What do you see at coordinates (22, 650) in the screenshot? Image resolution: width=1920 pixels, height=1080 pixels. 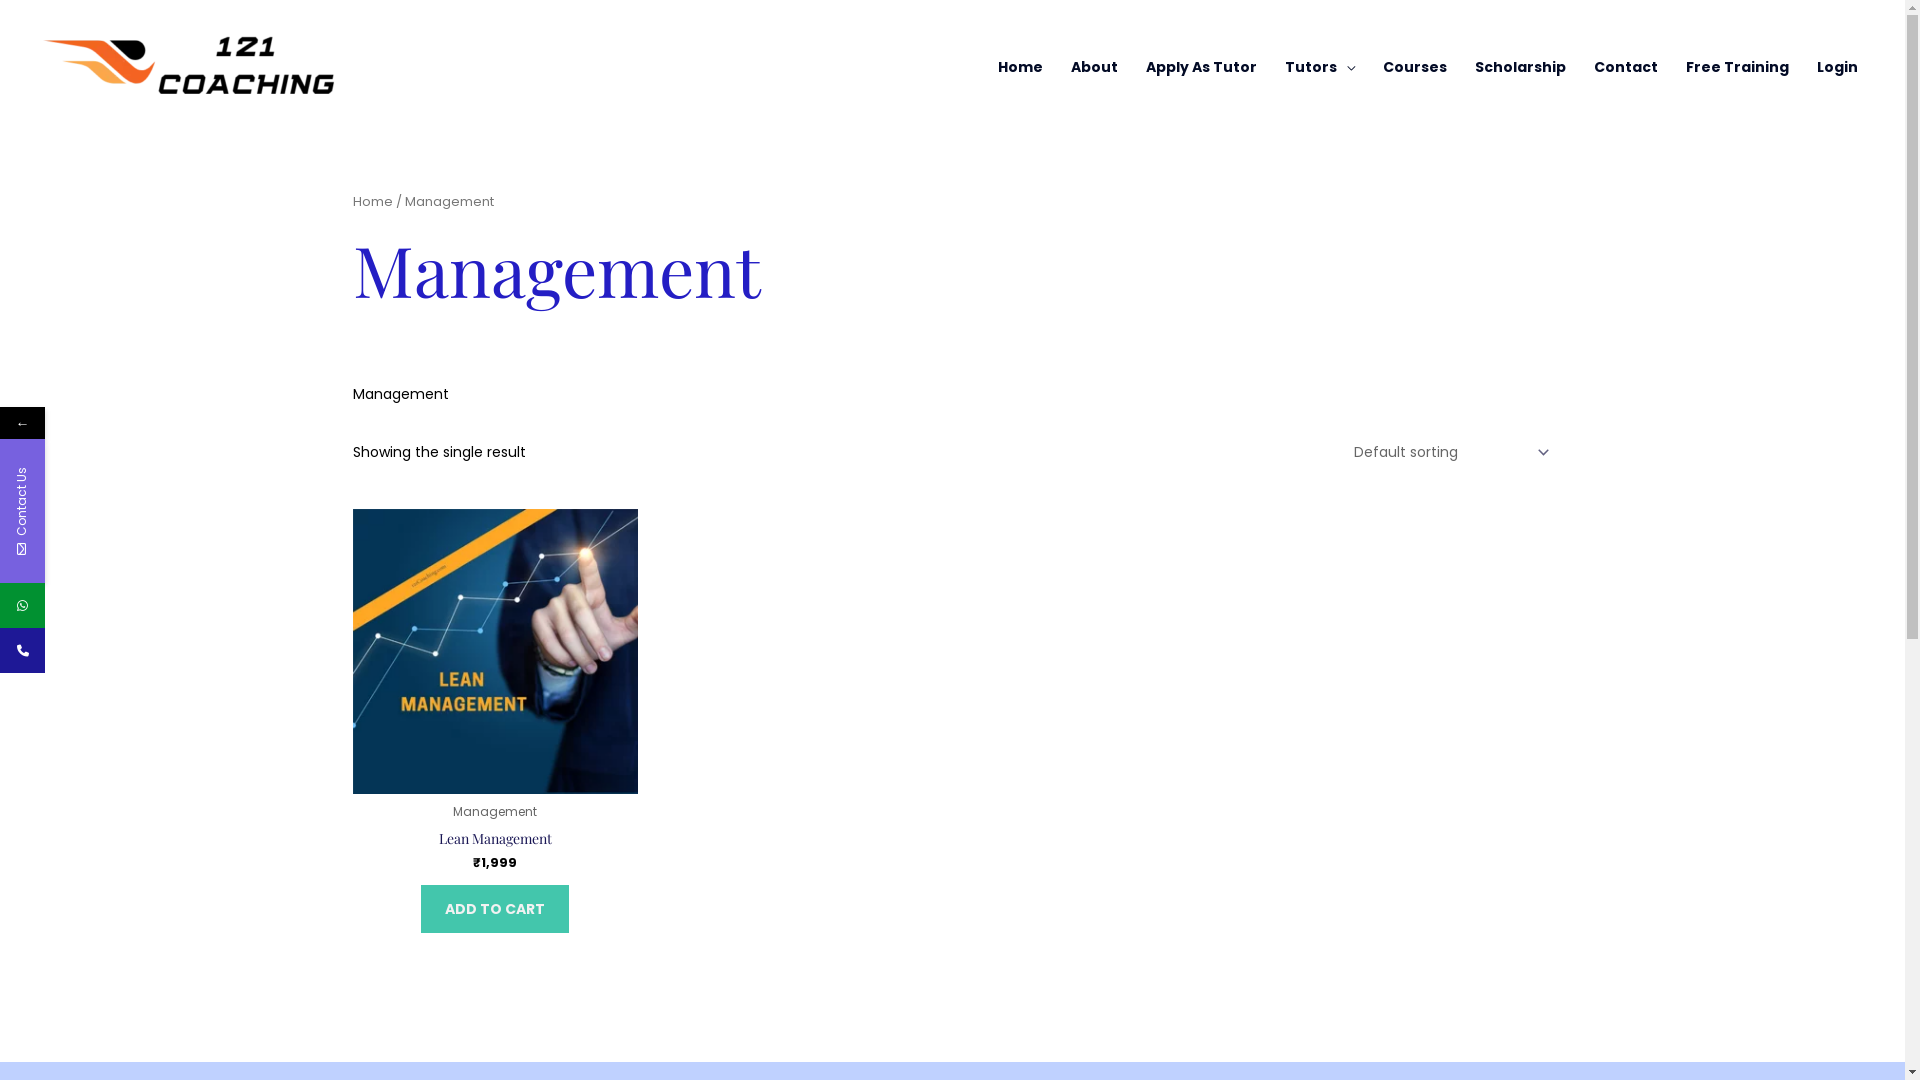 I see `Phone` at bounding box center [22, 650].